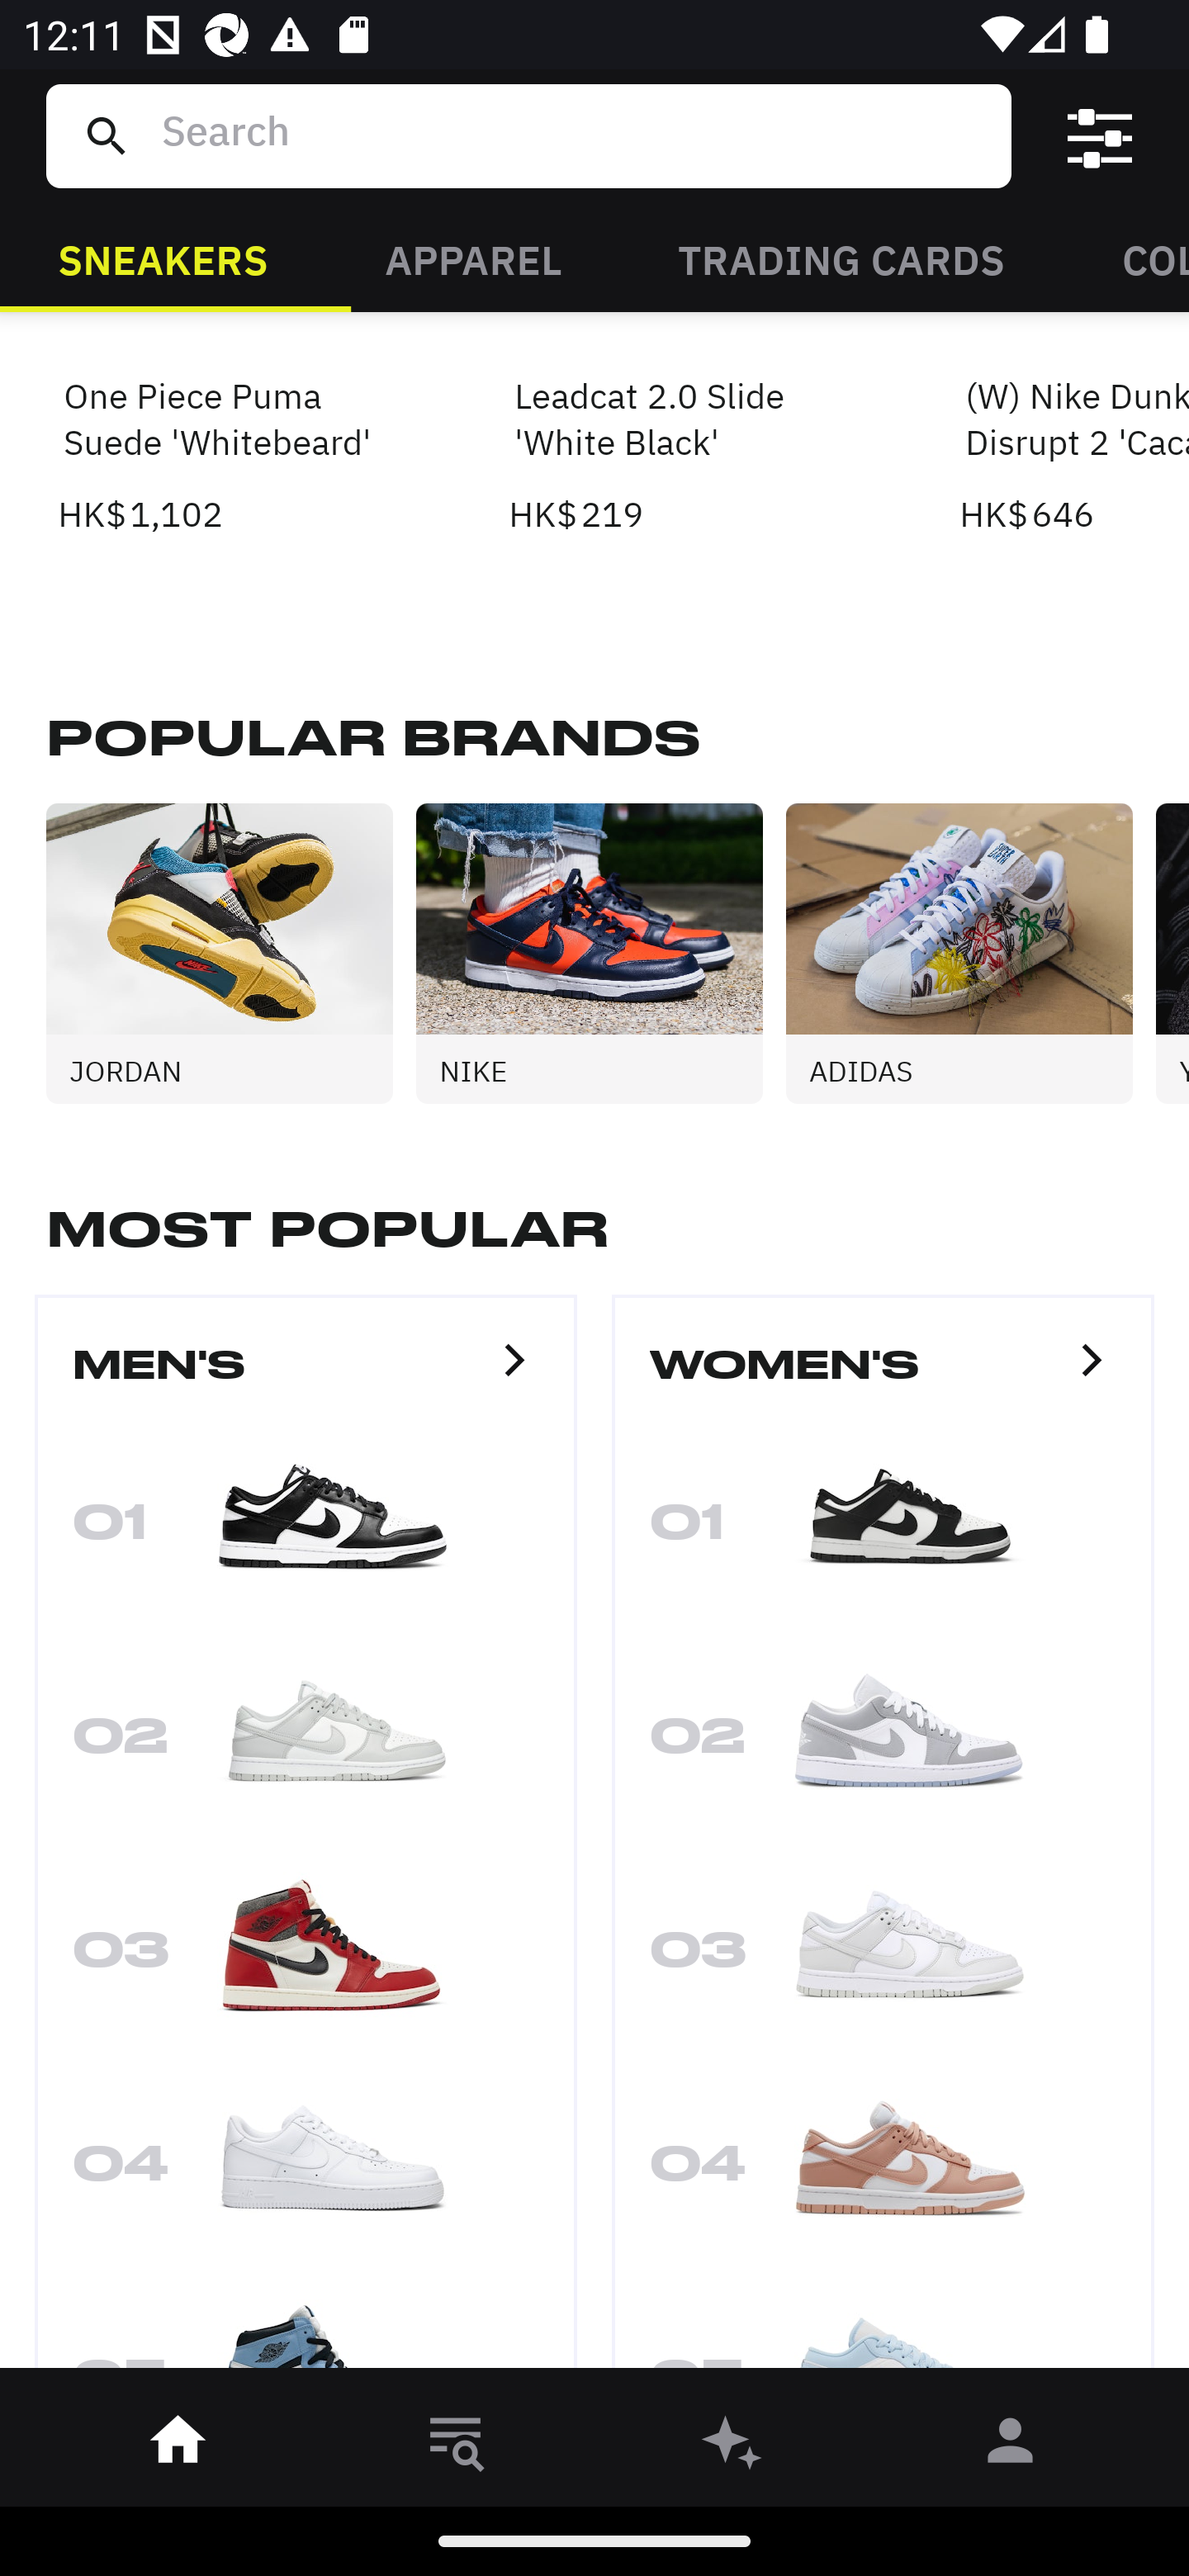  I want to click on , so click(1100, 136).